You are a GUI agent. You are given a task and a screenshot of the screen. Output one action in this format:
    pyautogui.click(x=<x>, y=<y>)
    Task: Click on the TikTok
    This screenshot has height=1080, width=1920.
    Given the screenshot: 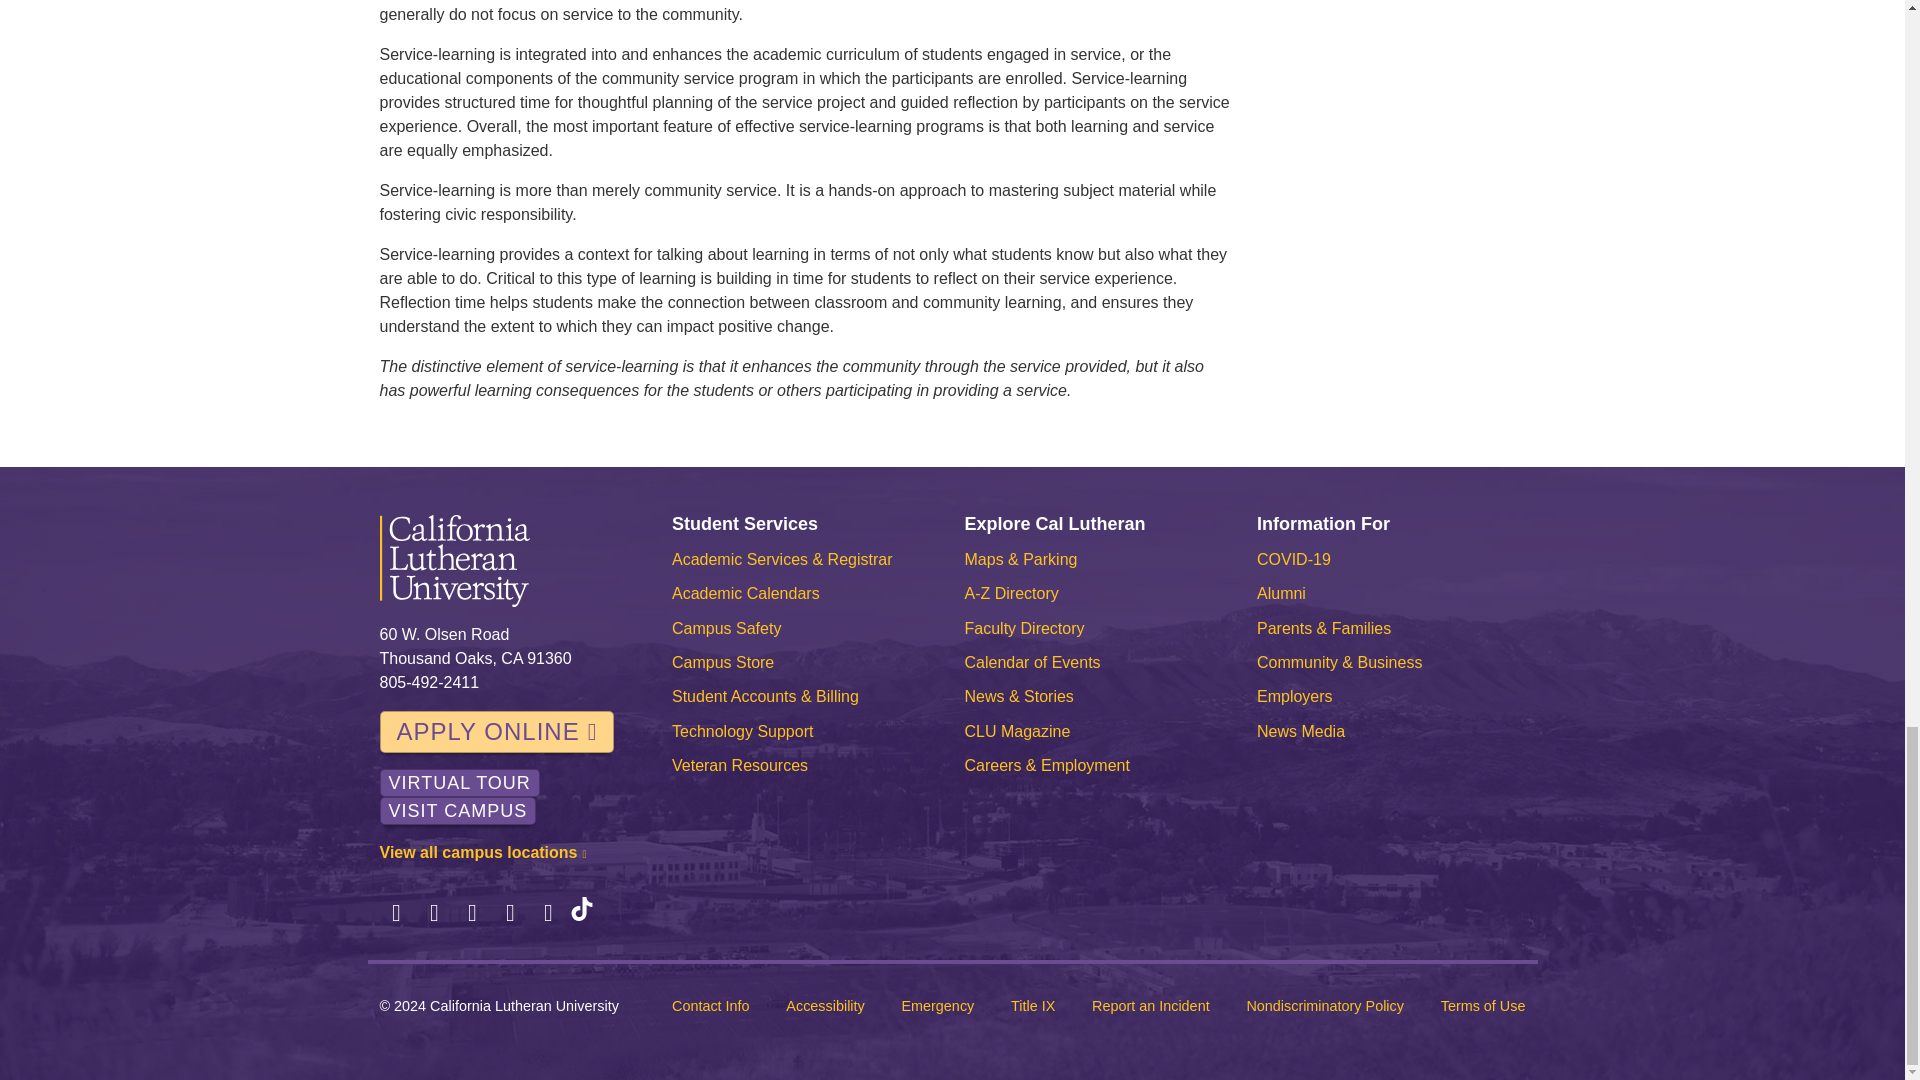 What is the action you would take?
    pyautogui.click(x=582, y=912)
    